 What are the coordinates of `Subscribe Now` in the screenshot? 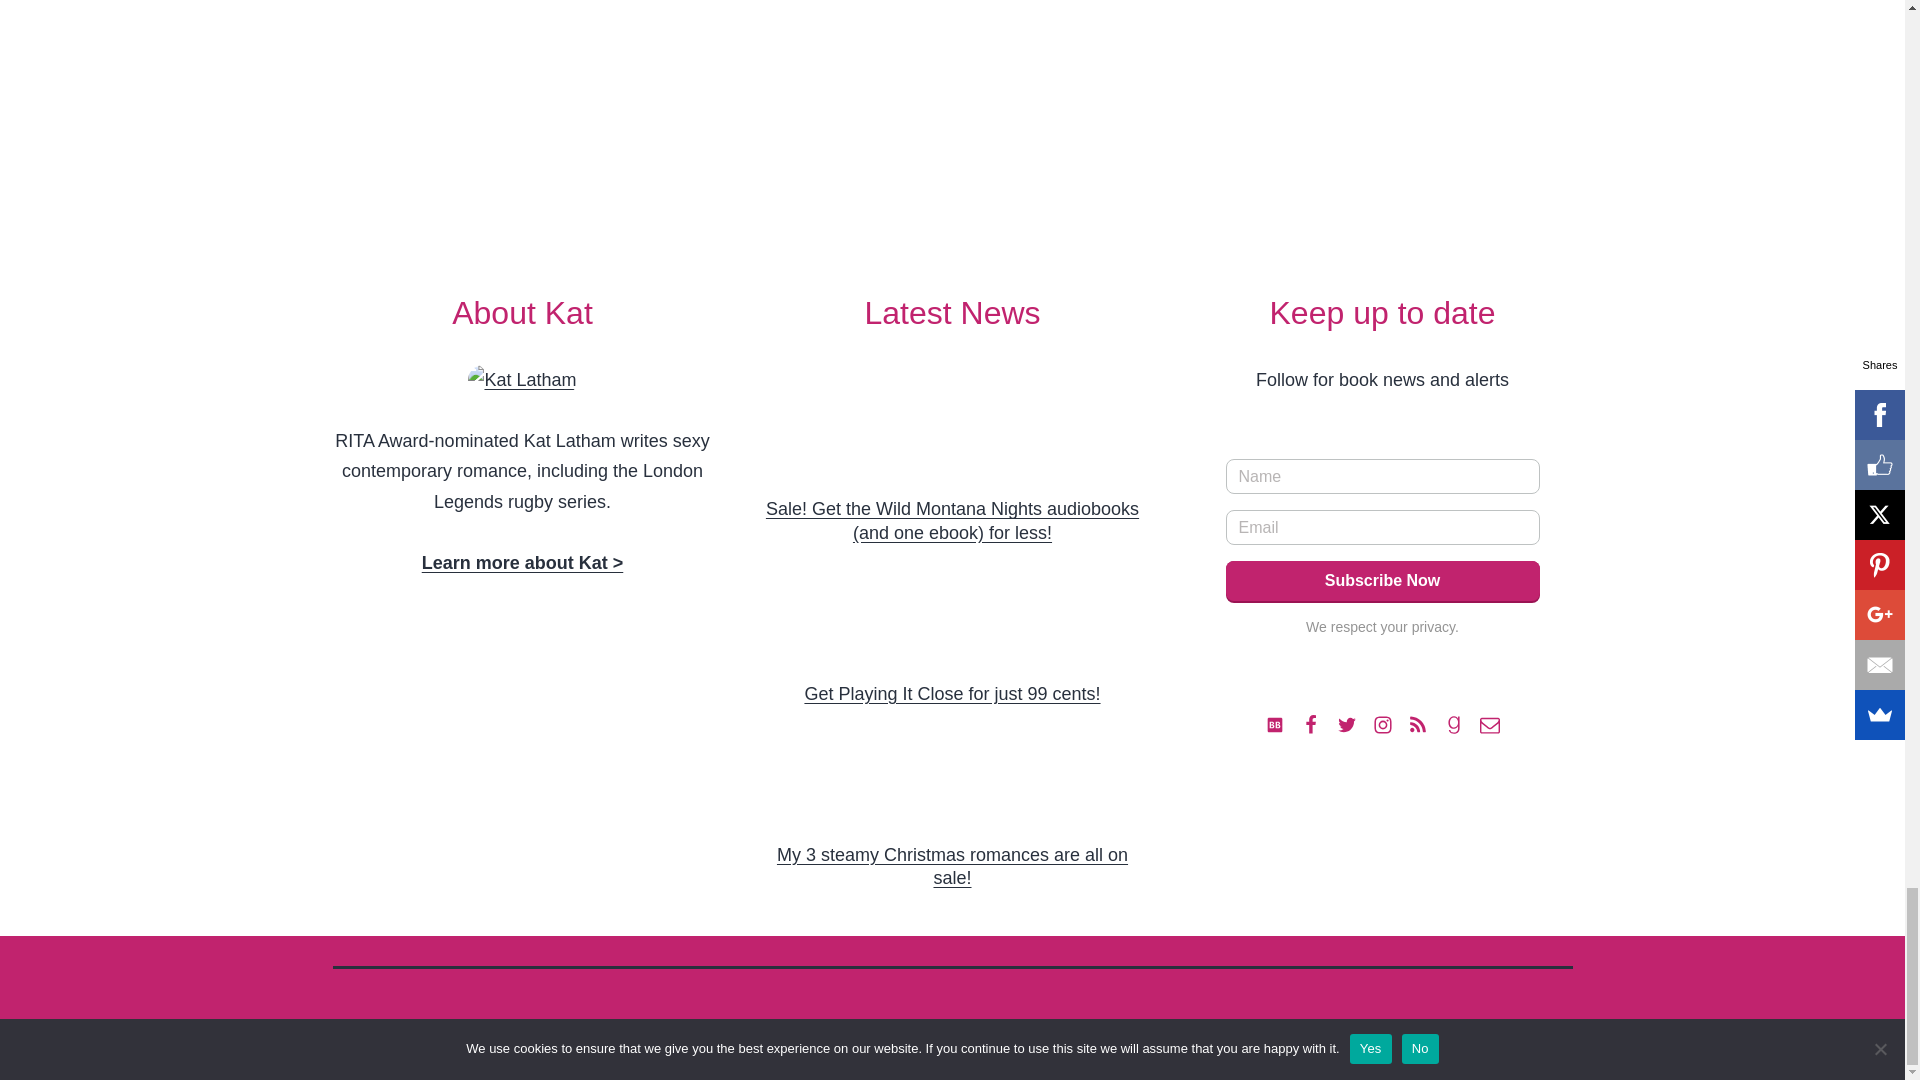 It's located at (1382, 580).